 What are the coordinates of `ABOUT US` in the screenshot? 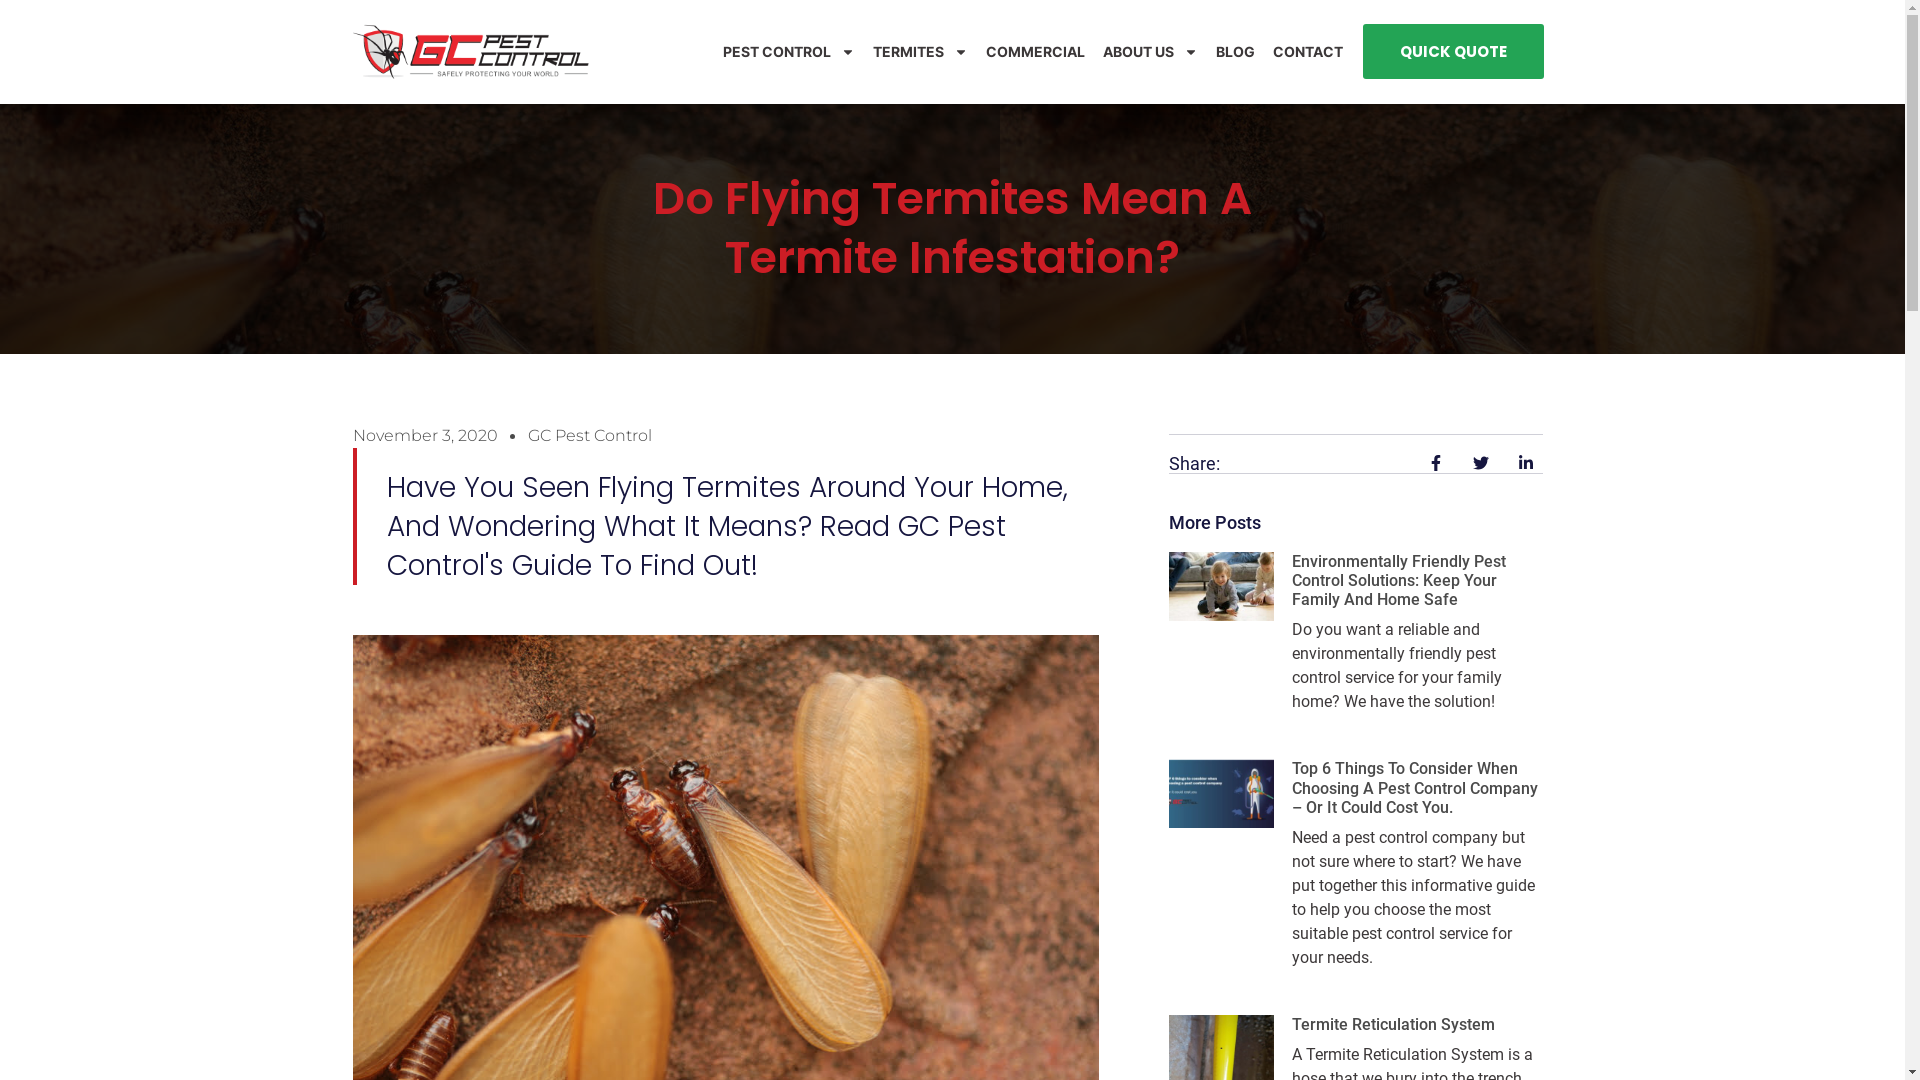 It's located at (1150, 52).